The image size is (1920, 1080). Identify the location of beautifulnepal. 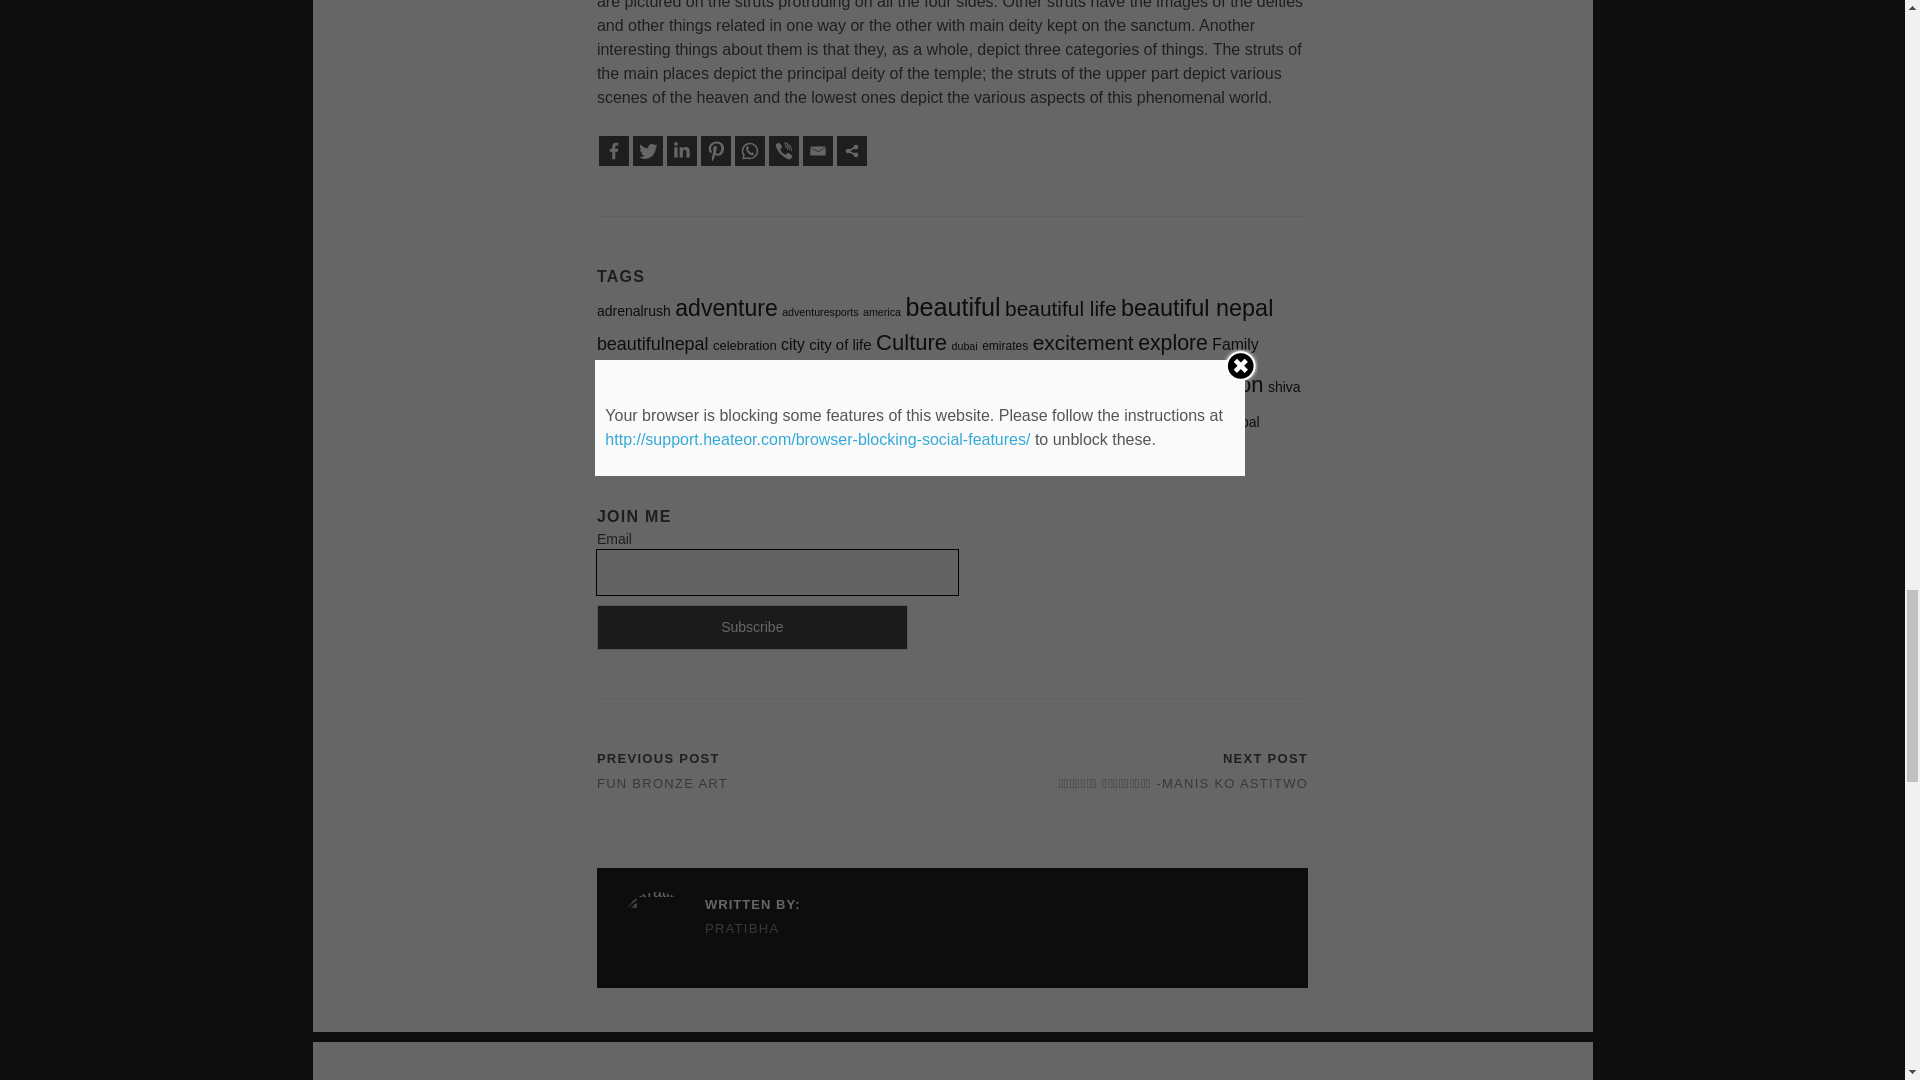
(652, 344).